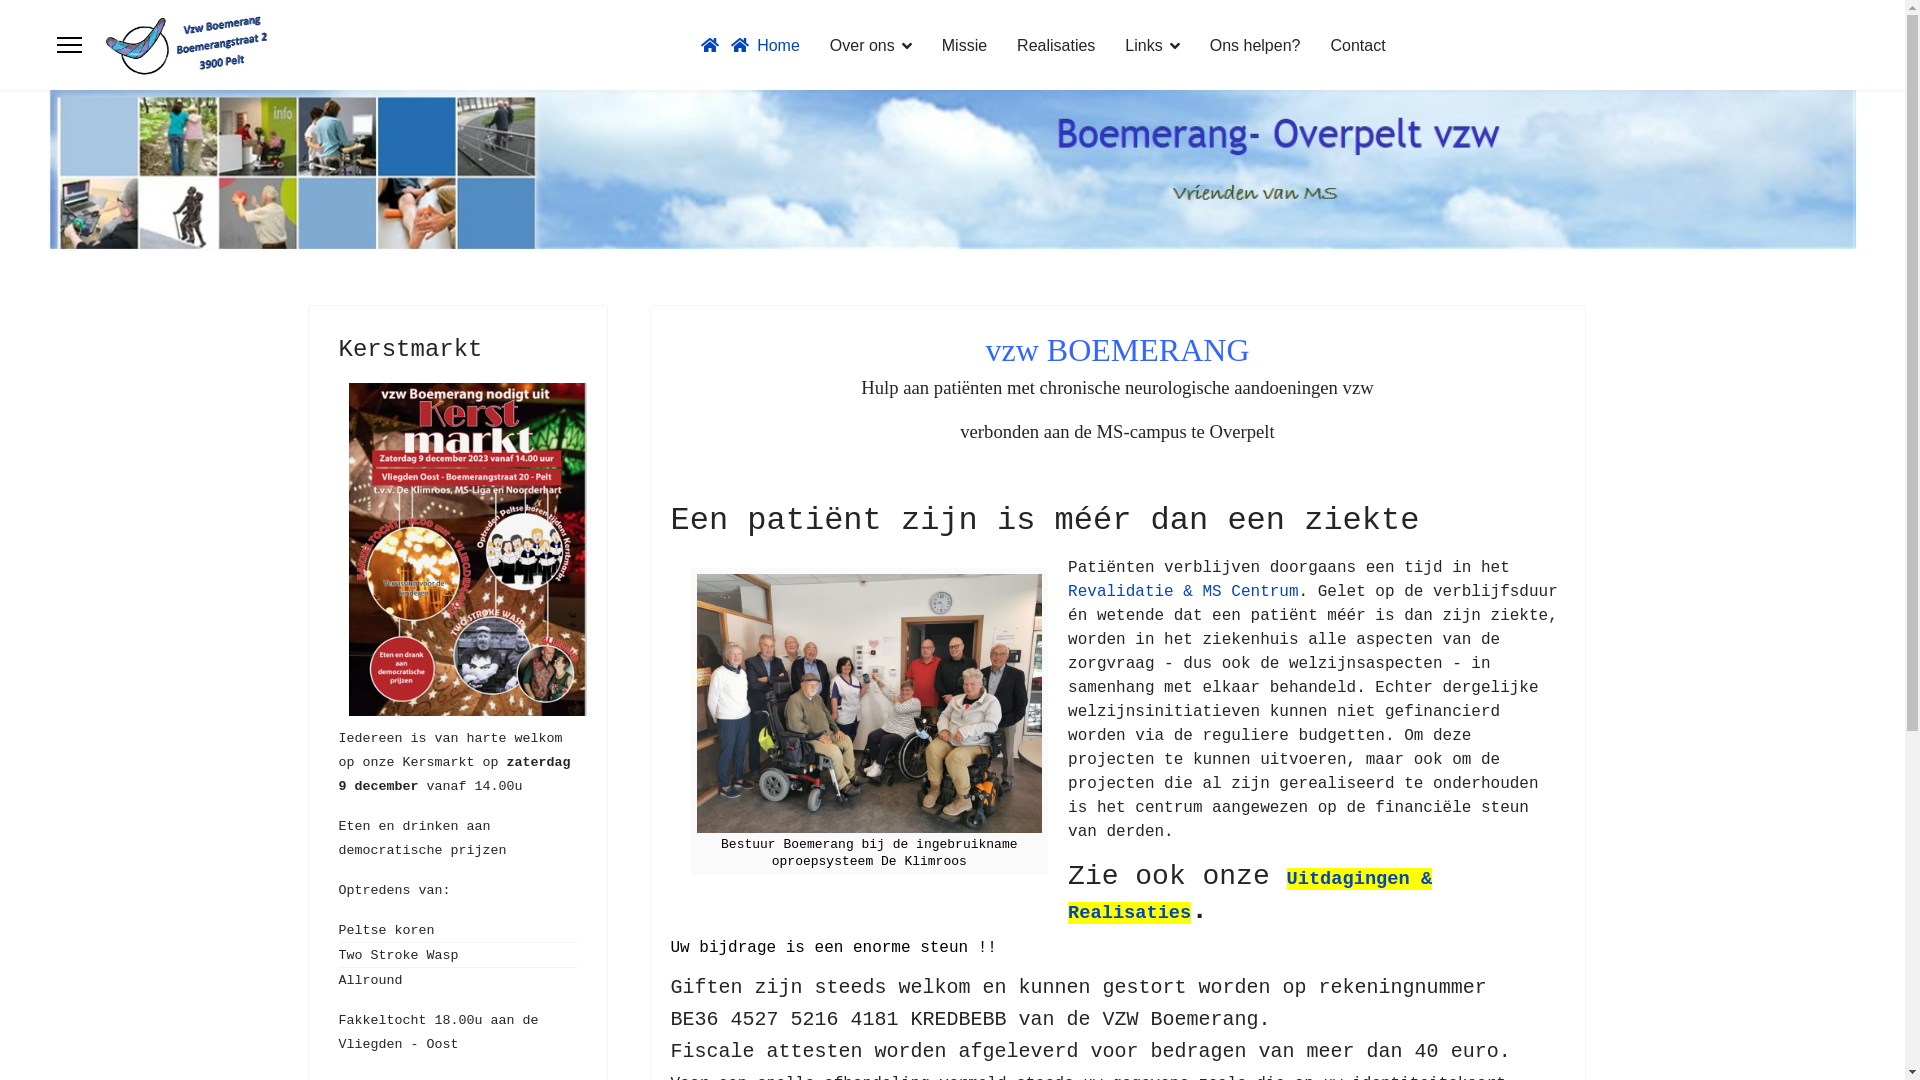 The width and height of the screenshot is (1920, 1080). Describe the element at coordinates (70, 45) in the screenshot. I see `Menu` at that location.